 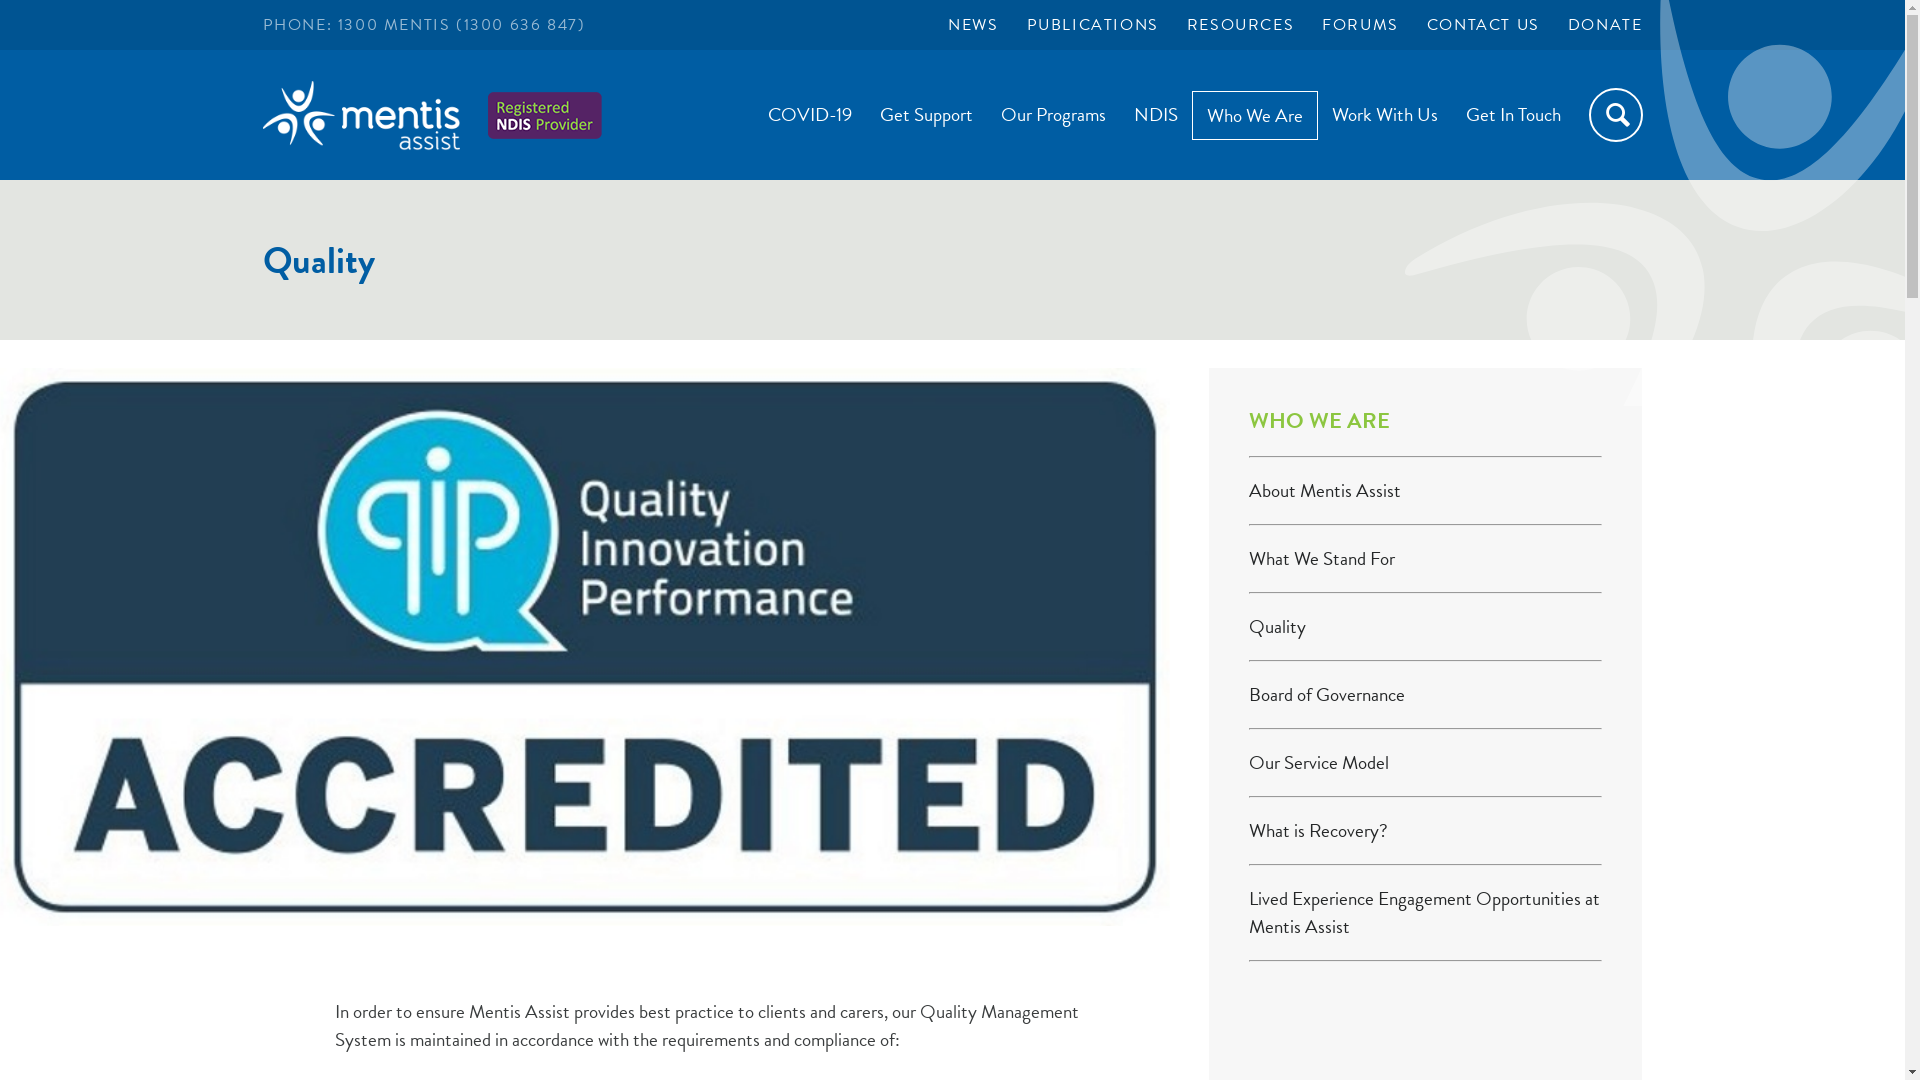 I want to click on What We Stand For, so click(x=1322, y=558).